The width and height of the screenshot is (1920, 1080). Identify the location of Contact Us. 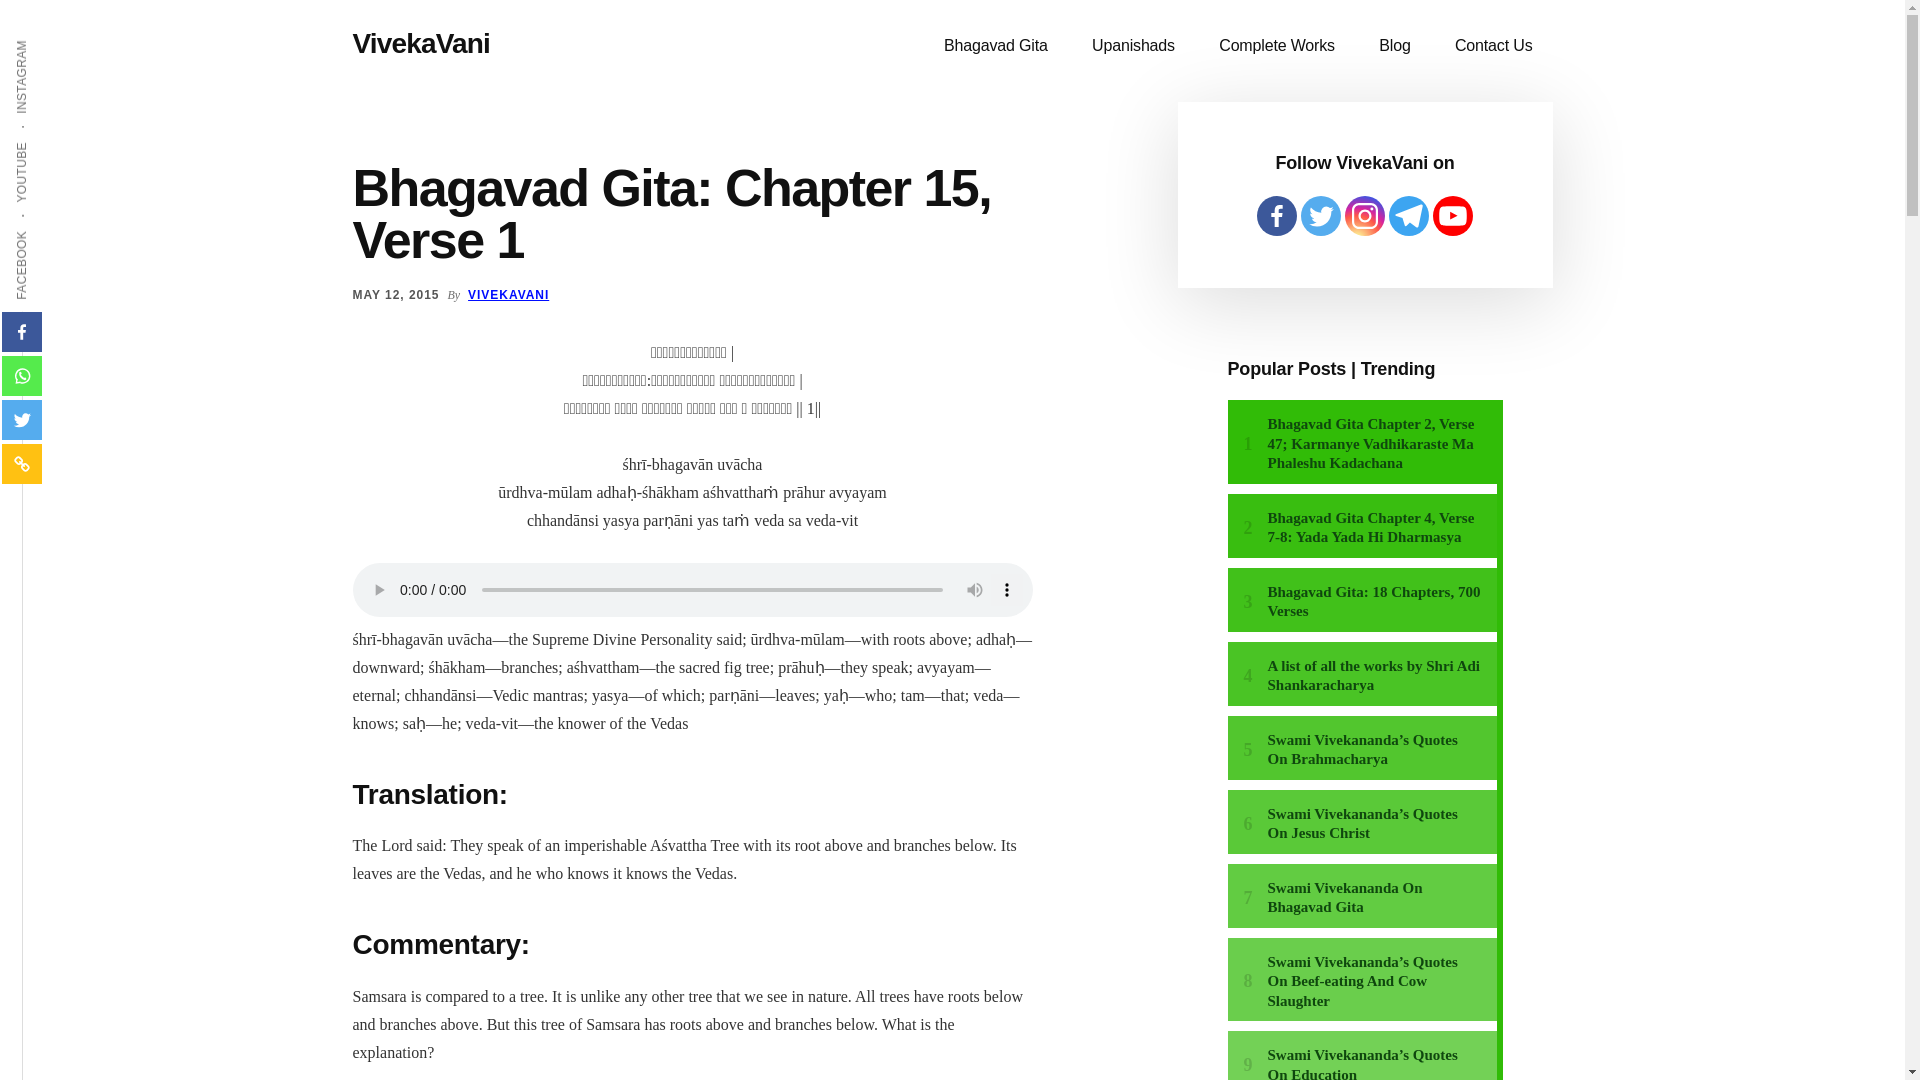
(1494, 46).